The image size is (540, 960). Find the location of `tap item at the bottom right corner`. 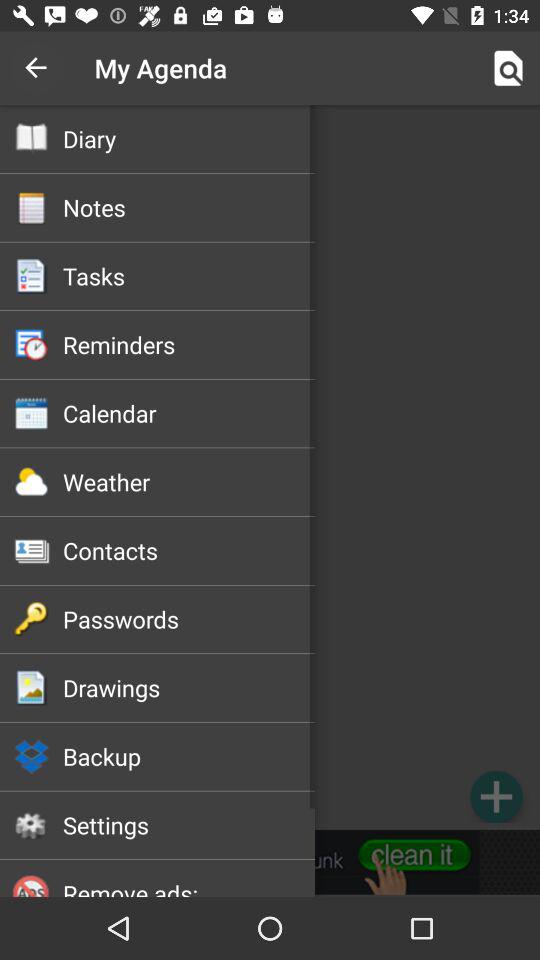

tap item at the bottom right corner is located at coordinates (496, 796).